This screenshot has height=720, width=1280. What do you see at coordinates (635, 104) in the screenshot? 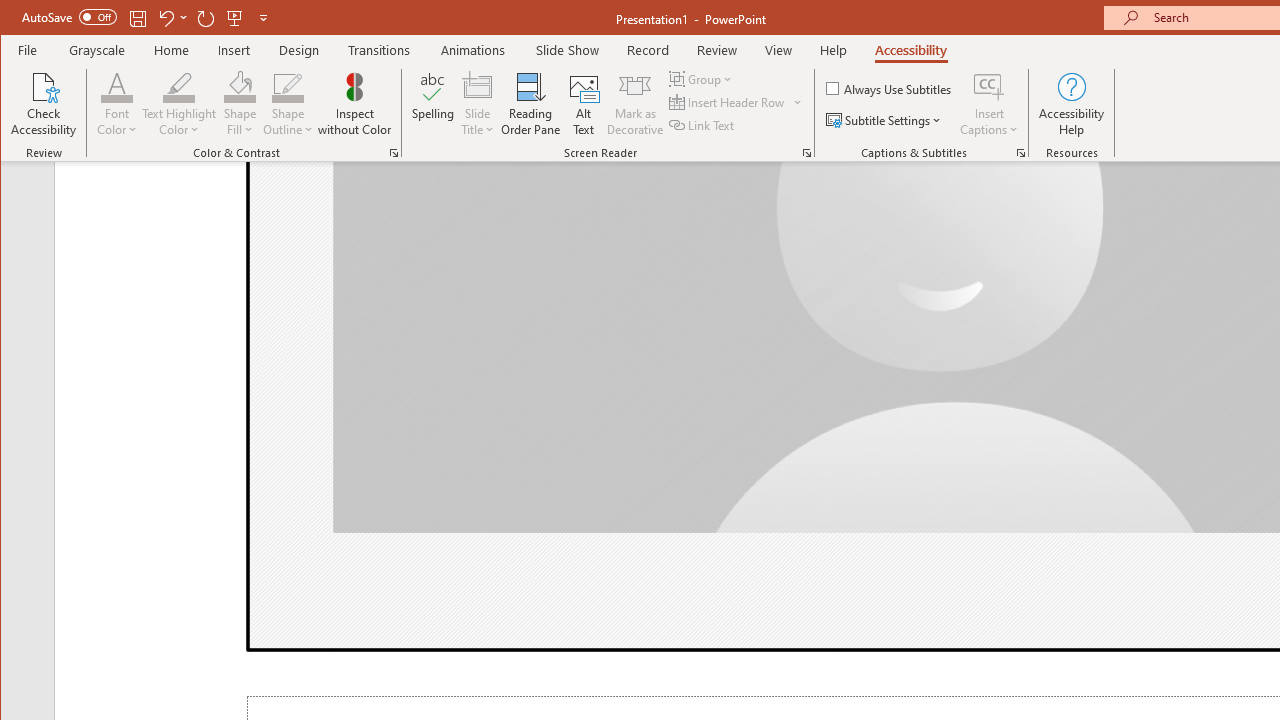
I see `Mark as Decorative` at bounding box center [635, 104].